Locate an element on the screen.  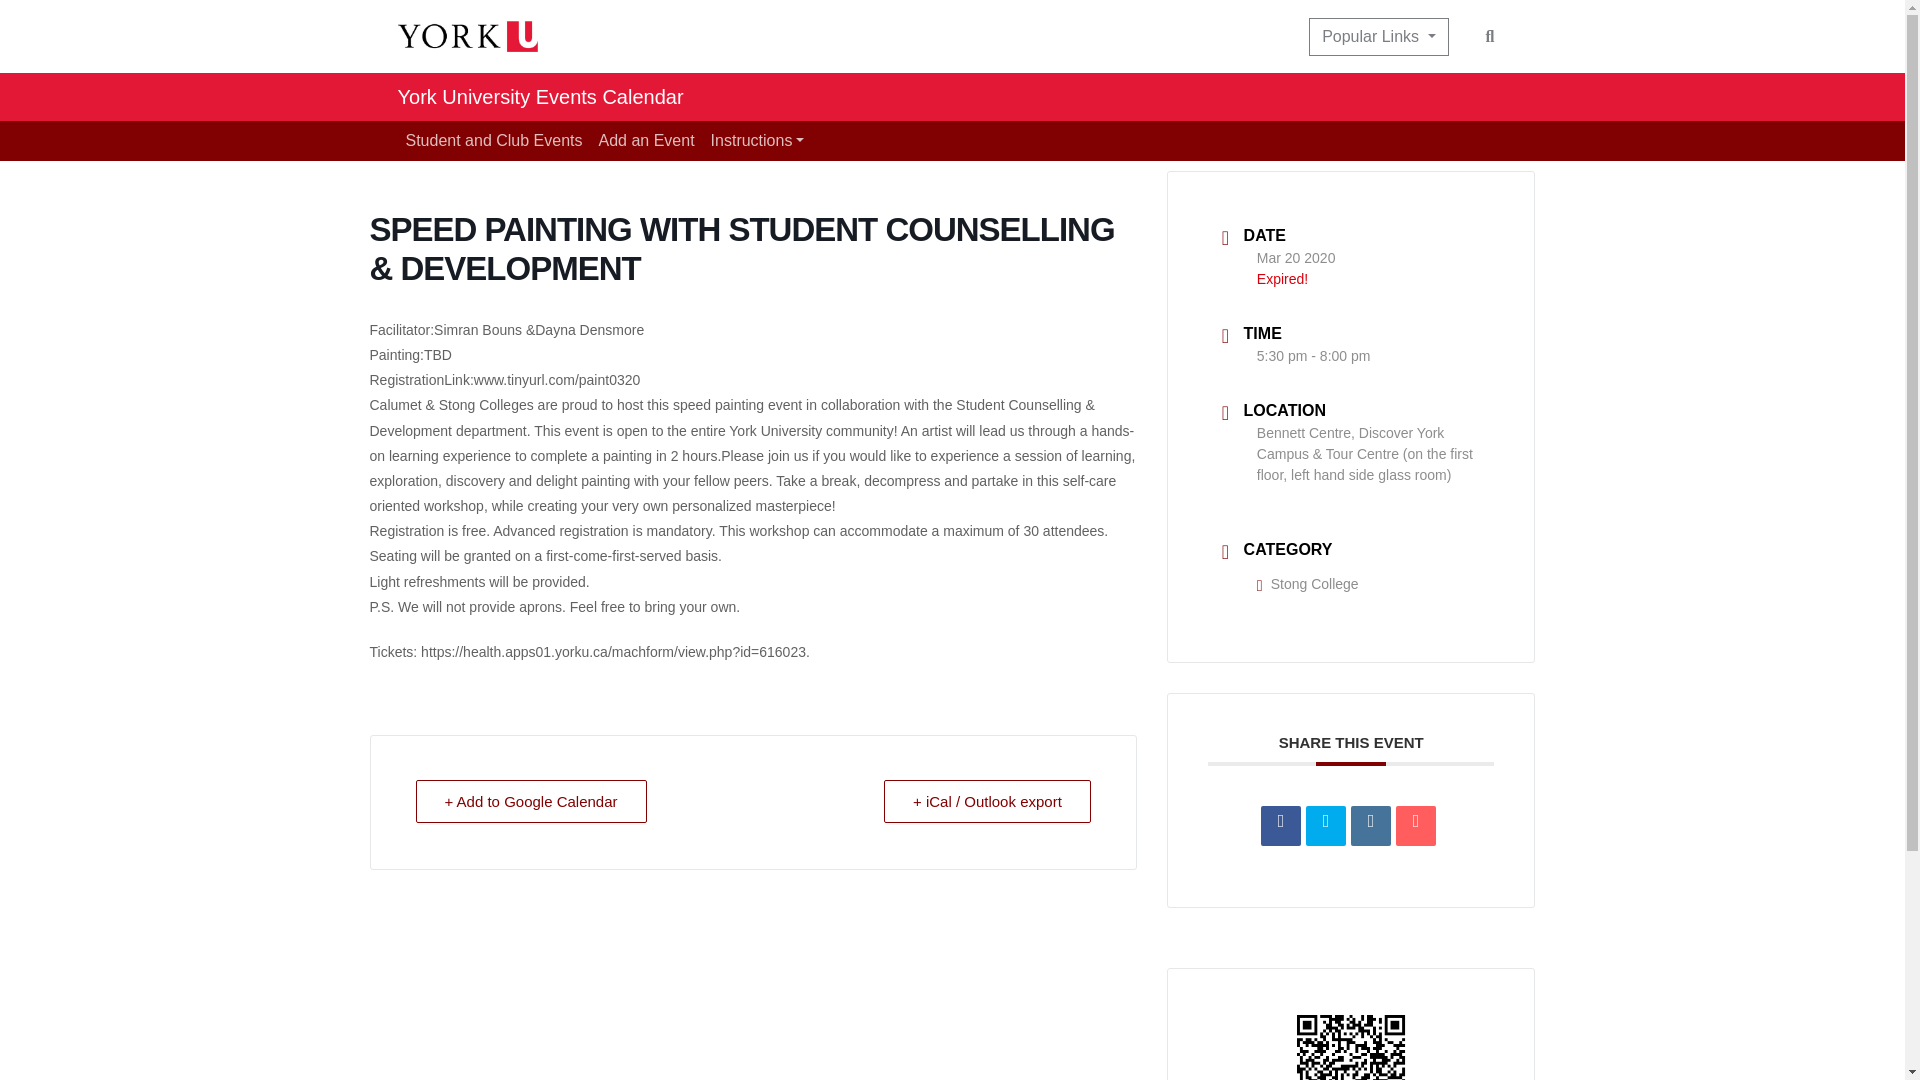
Linkedin is located at coordinates (1370, 825).